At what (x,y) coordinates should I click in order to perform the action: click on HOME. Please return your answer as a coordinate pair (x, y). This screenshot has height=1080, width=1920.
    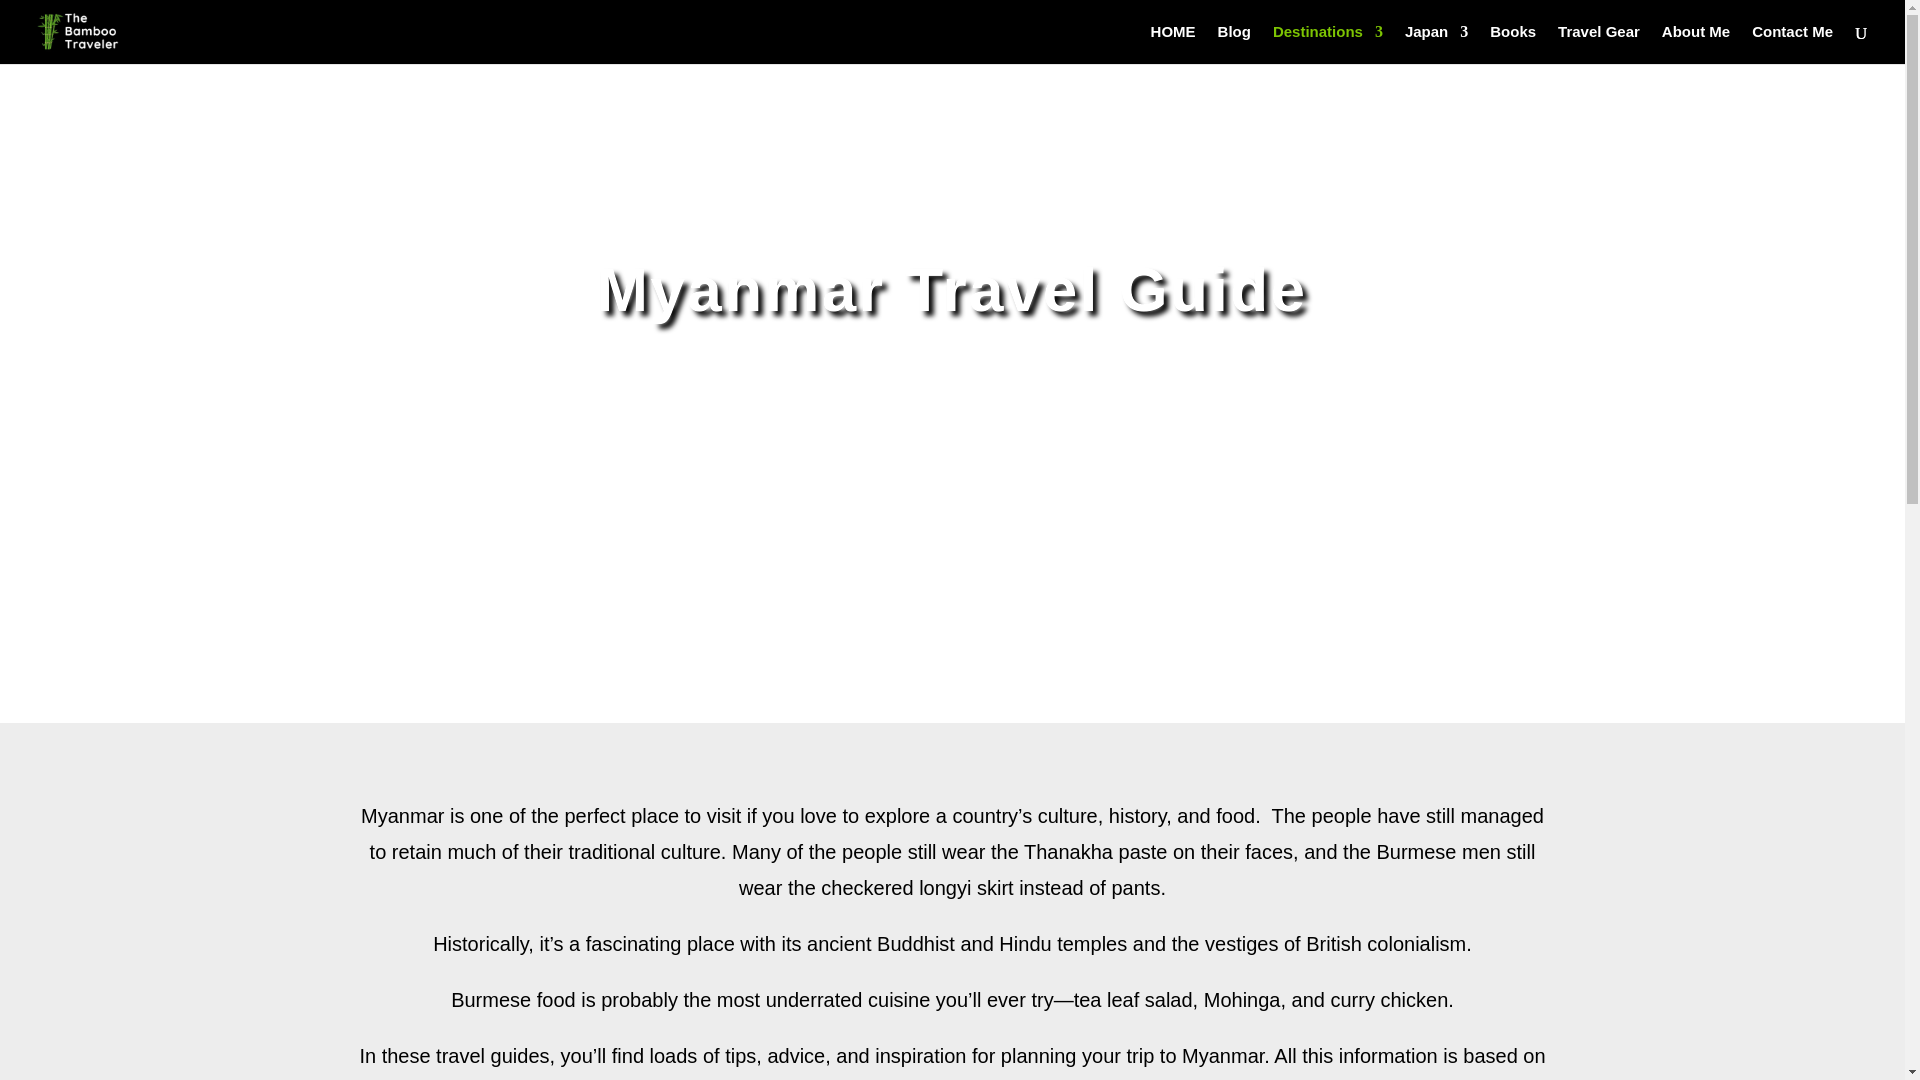
    Looking at the image, I should click on (1173, 44).